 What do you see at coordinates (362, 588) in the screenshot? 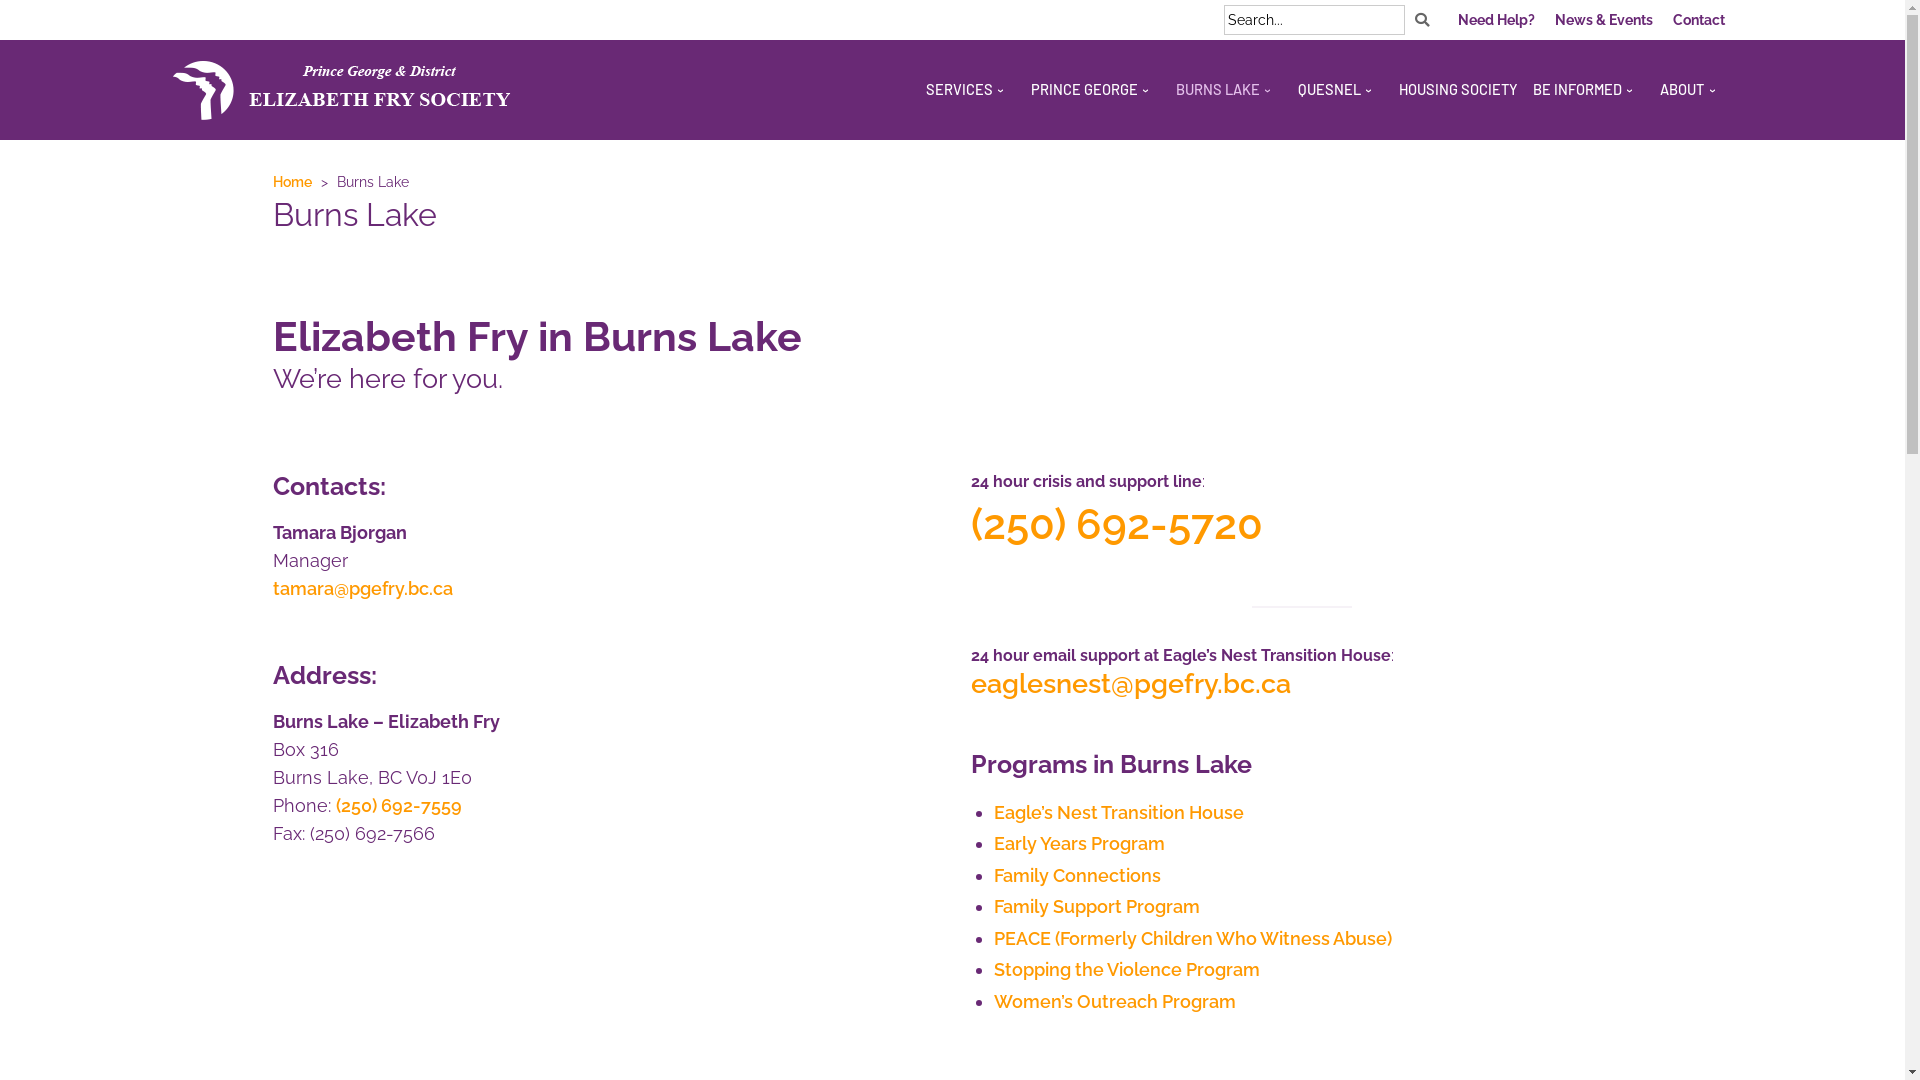
I see `tamara@pgefry.bc.ca` at bounding box center [362, 588].